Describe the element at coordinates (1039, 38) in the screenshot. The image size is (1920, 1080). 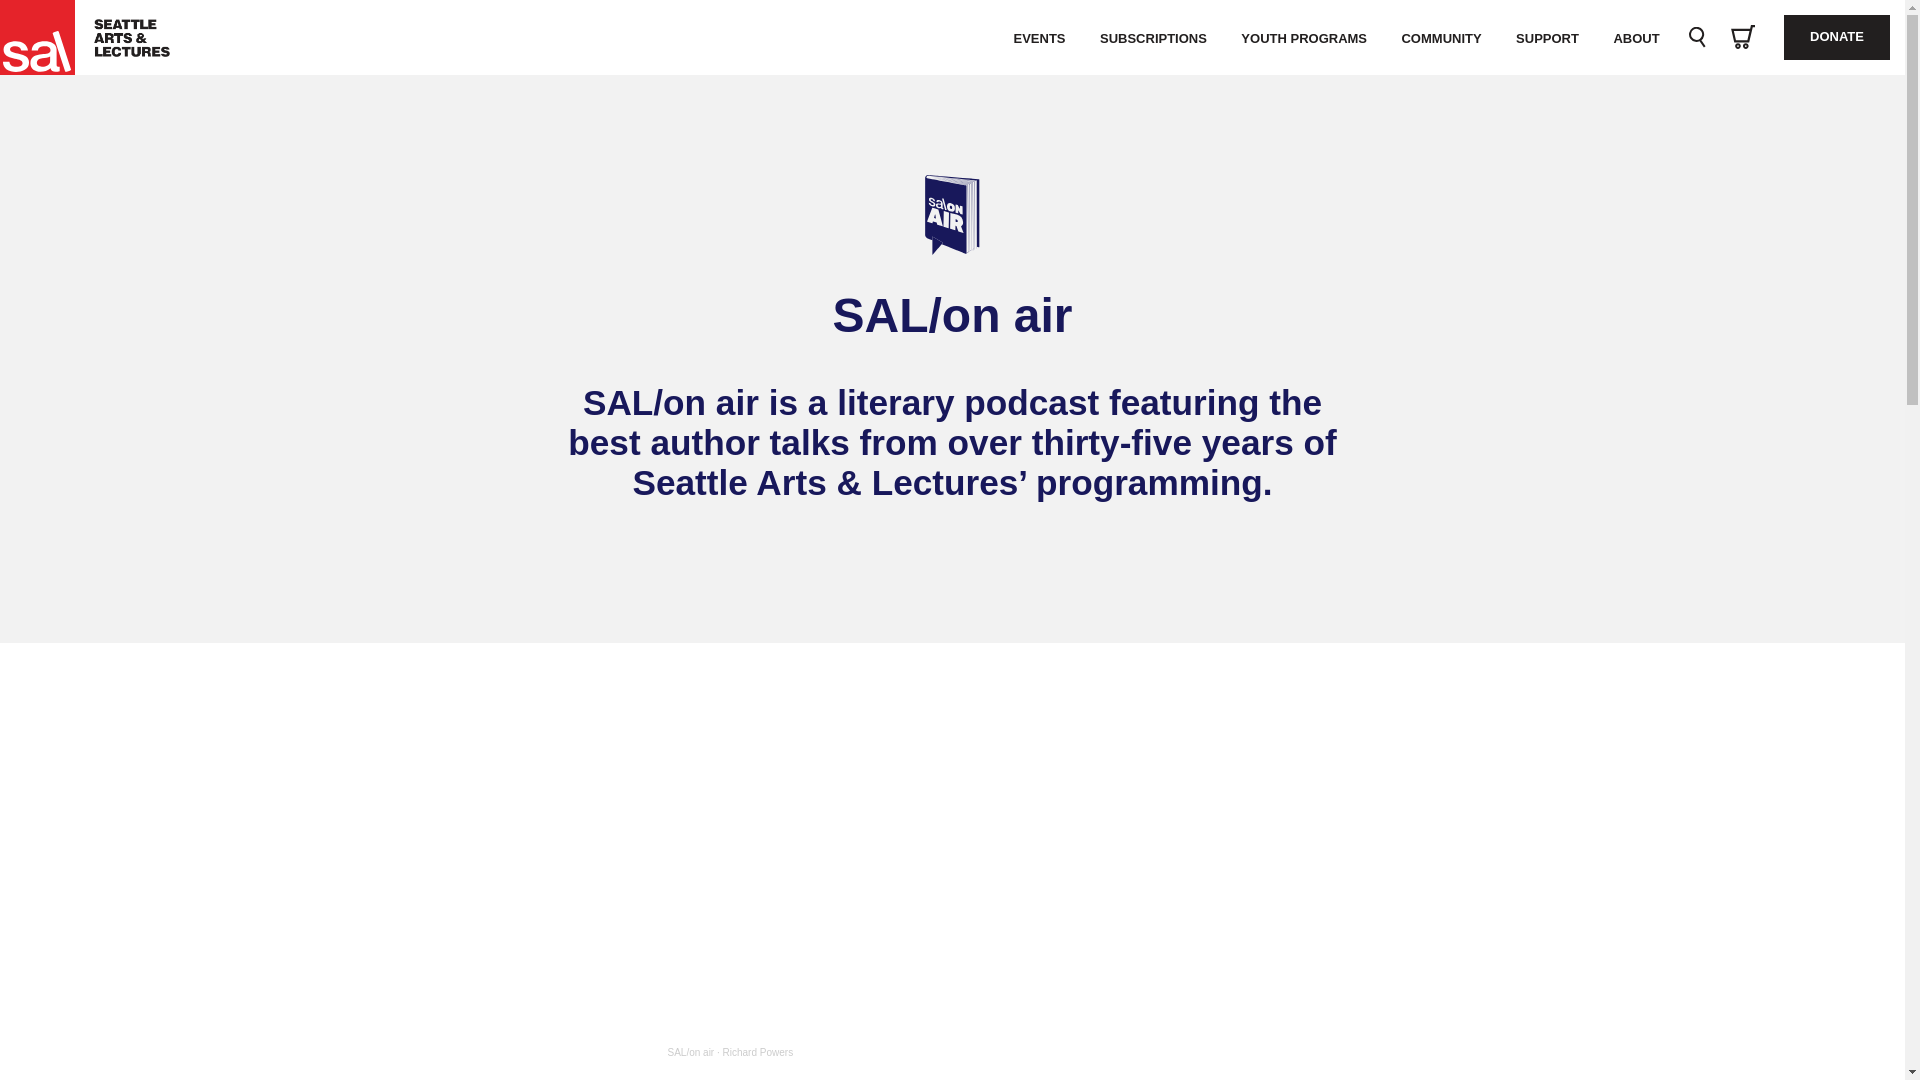
I see `EVENTS` at that location.